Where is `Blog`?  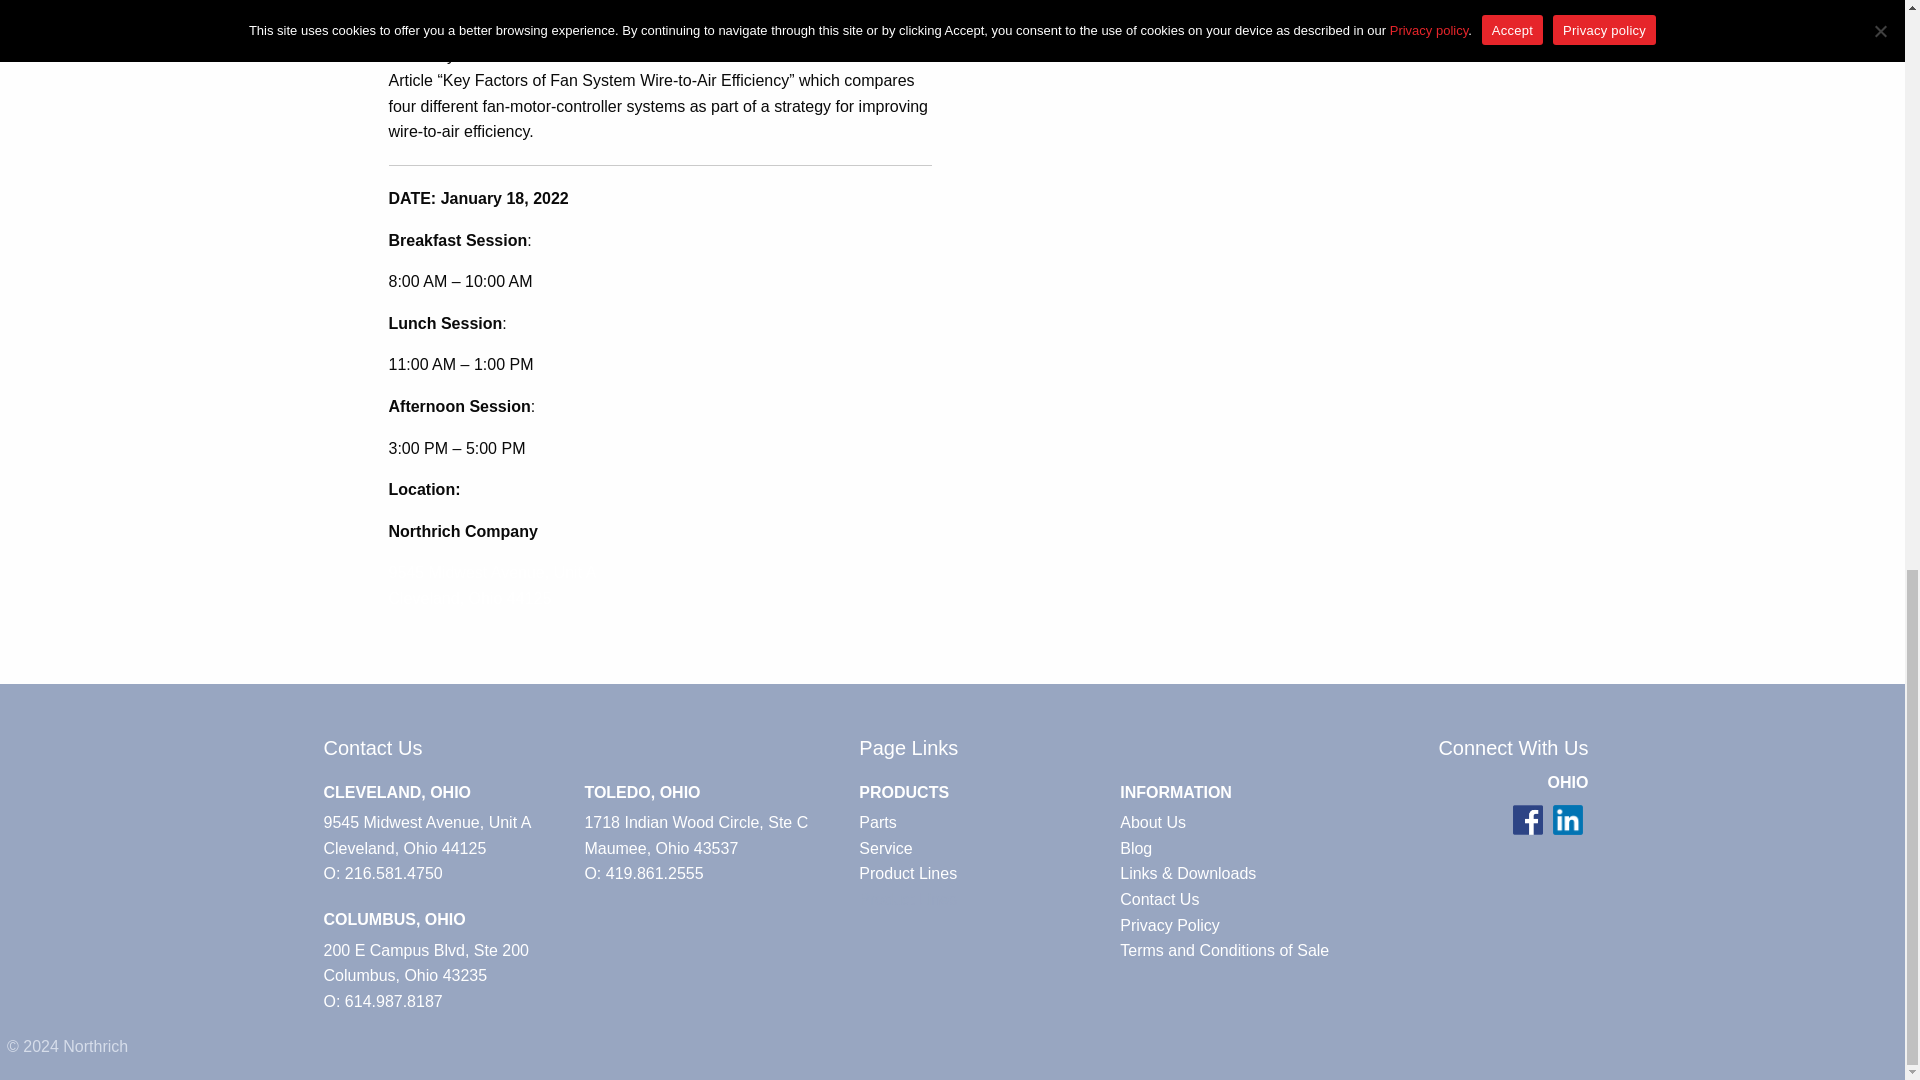
Blog is located at coordinates (1243, 848).